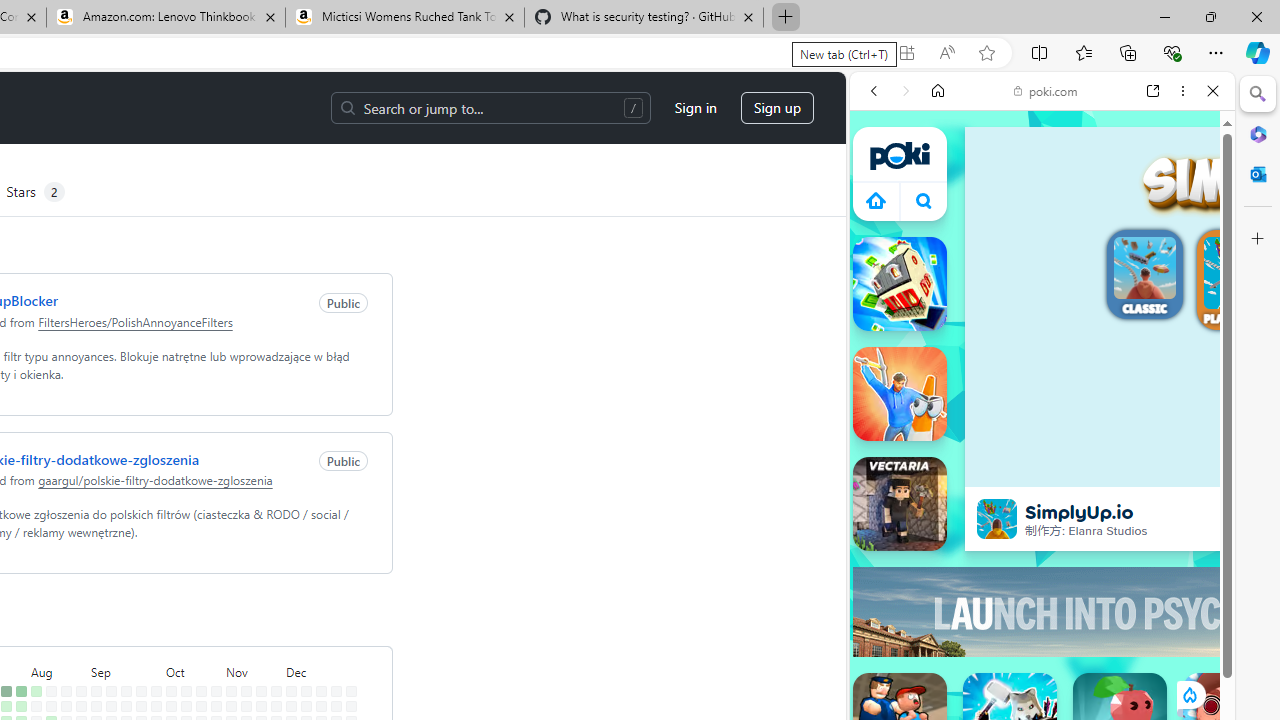  What do you see at coordinates (66, 706) in the screenshot?
I see `No contributions on August 19th.` at bounding box center [66, 706].